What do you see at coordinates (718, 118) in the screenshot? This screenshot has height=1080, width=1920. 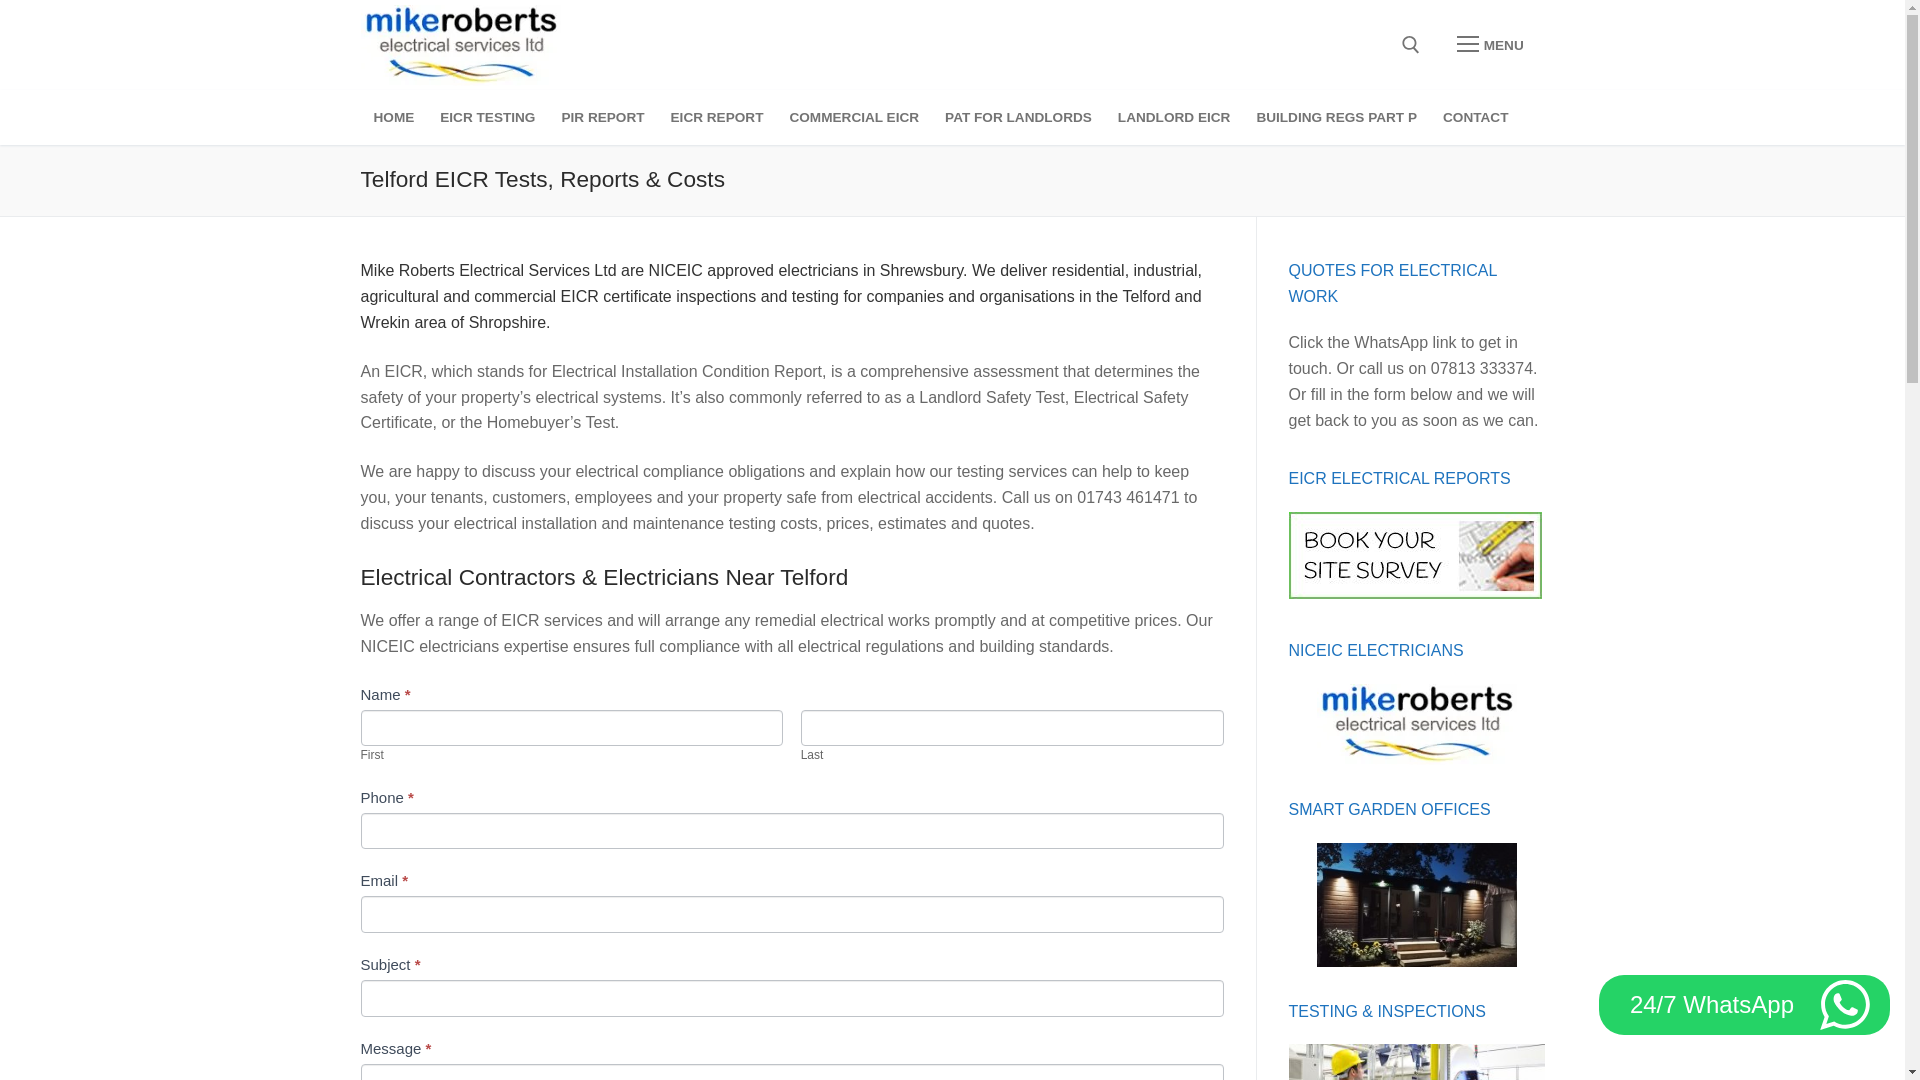 I see `EICR REPORT` at bounding box center [718, 118].